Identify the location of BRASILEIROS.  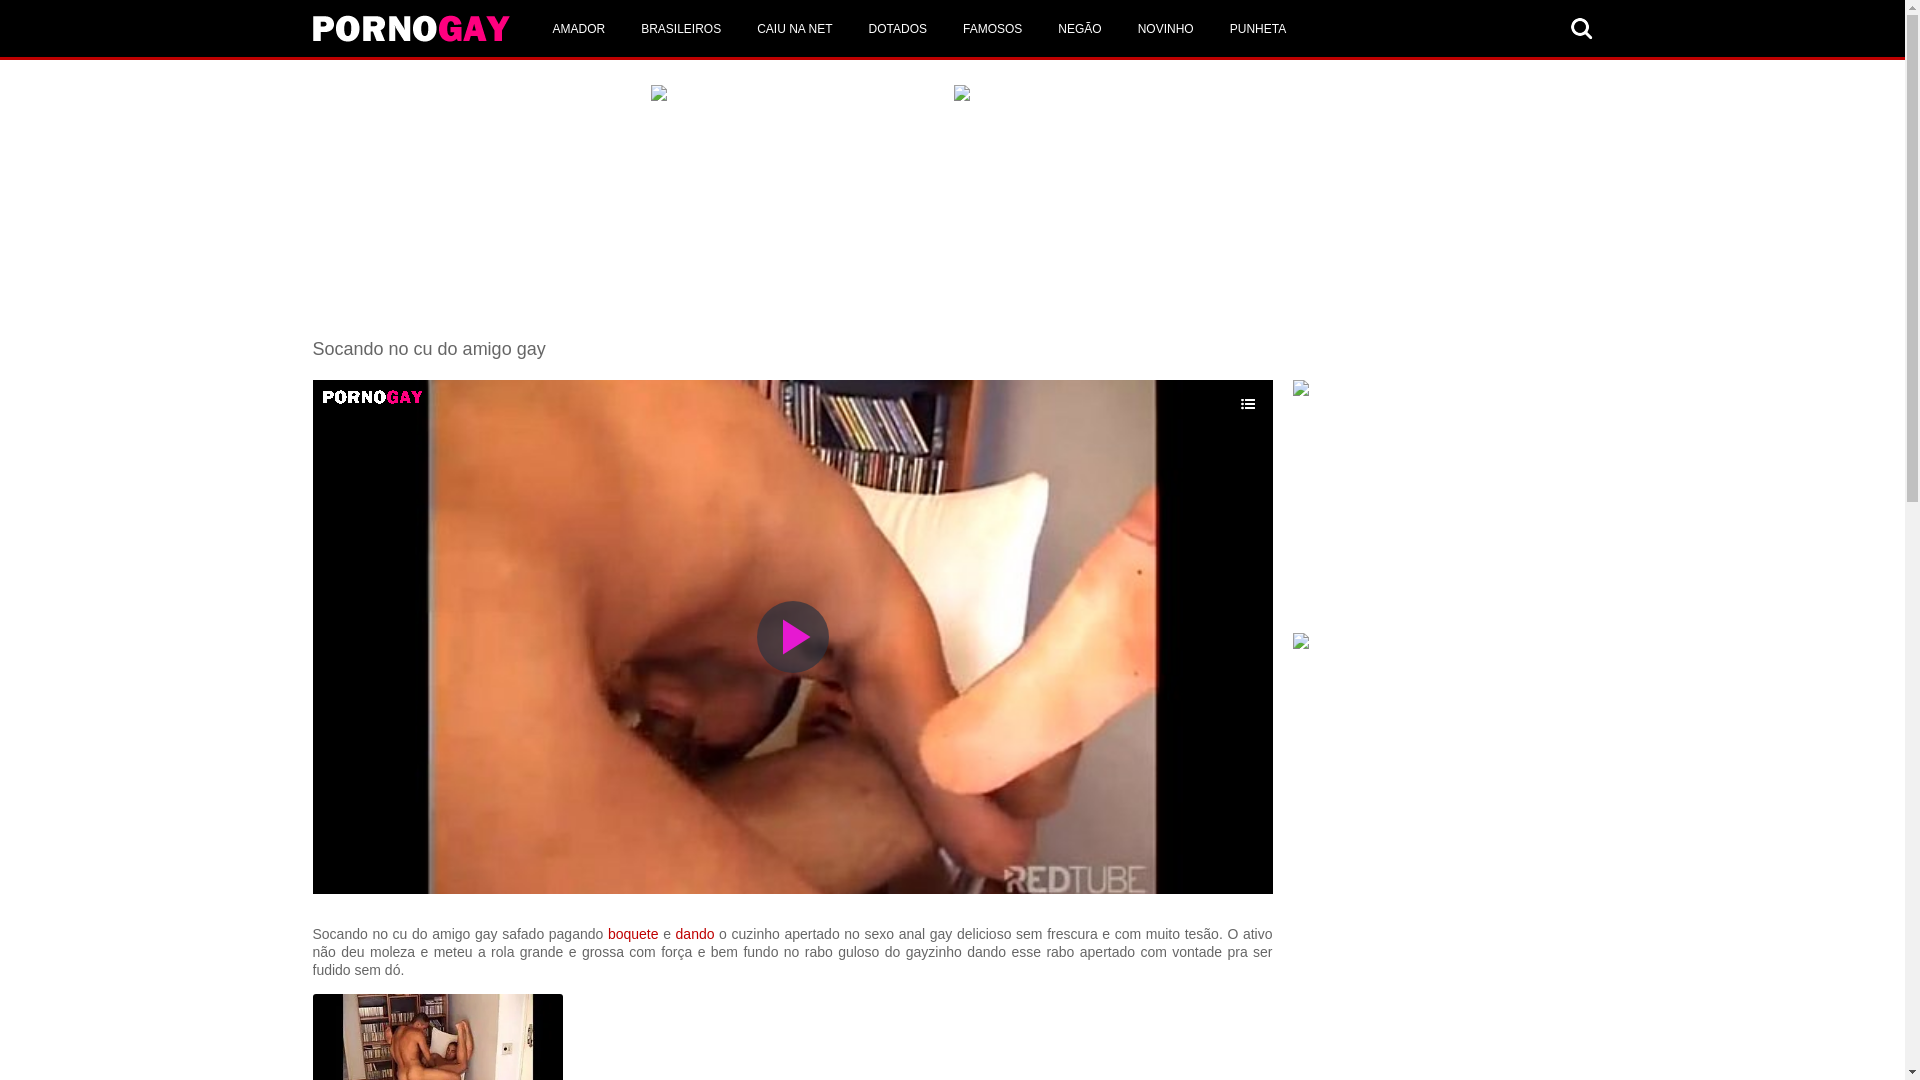
(681, 28).